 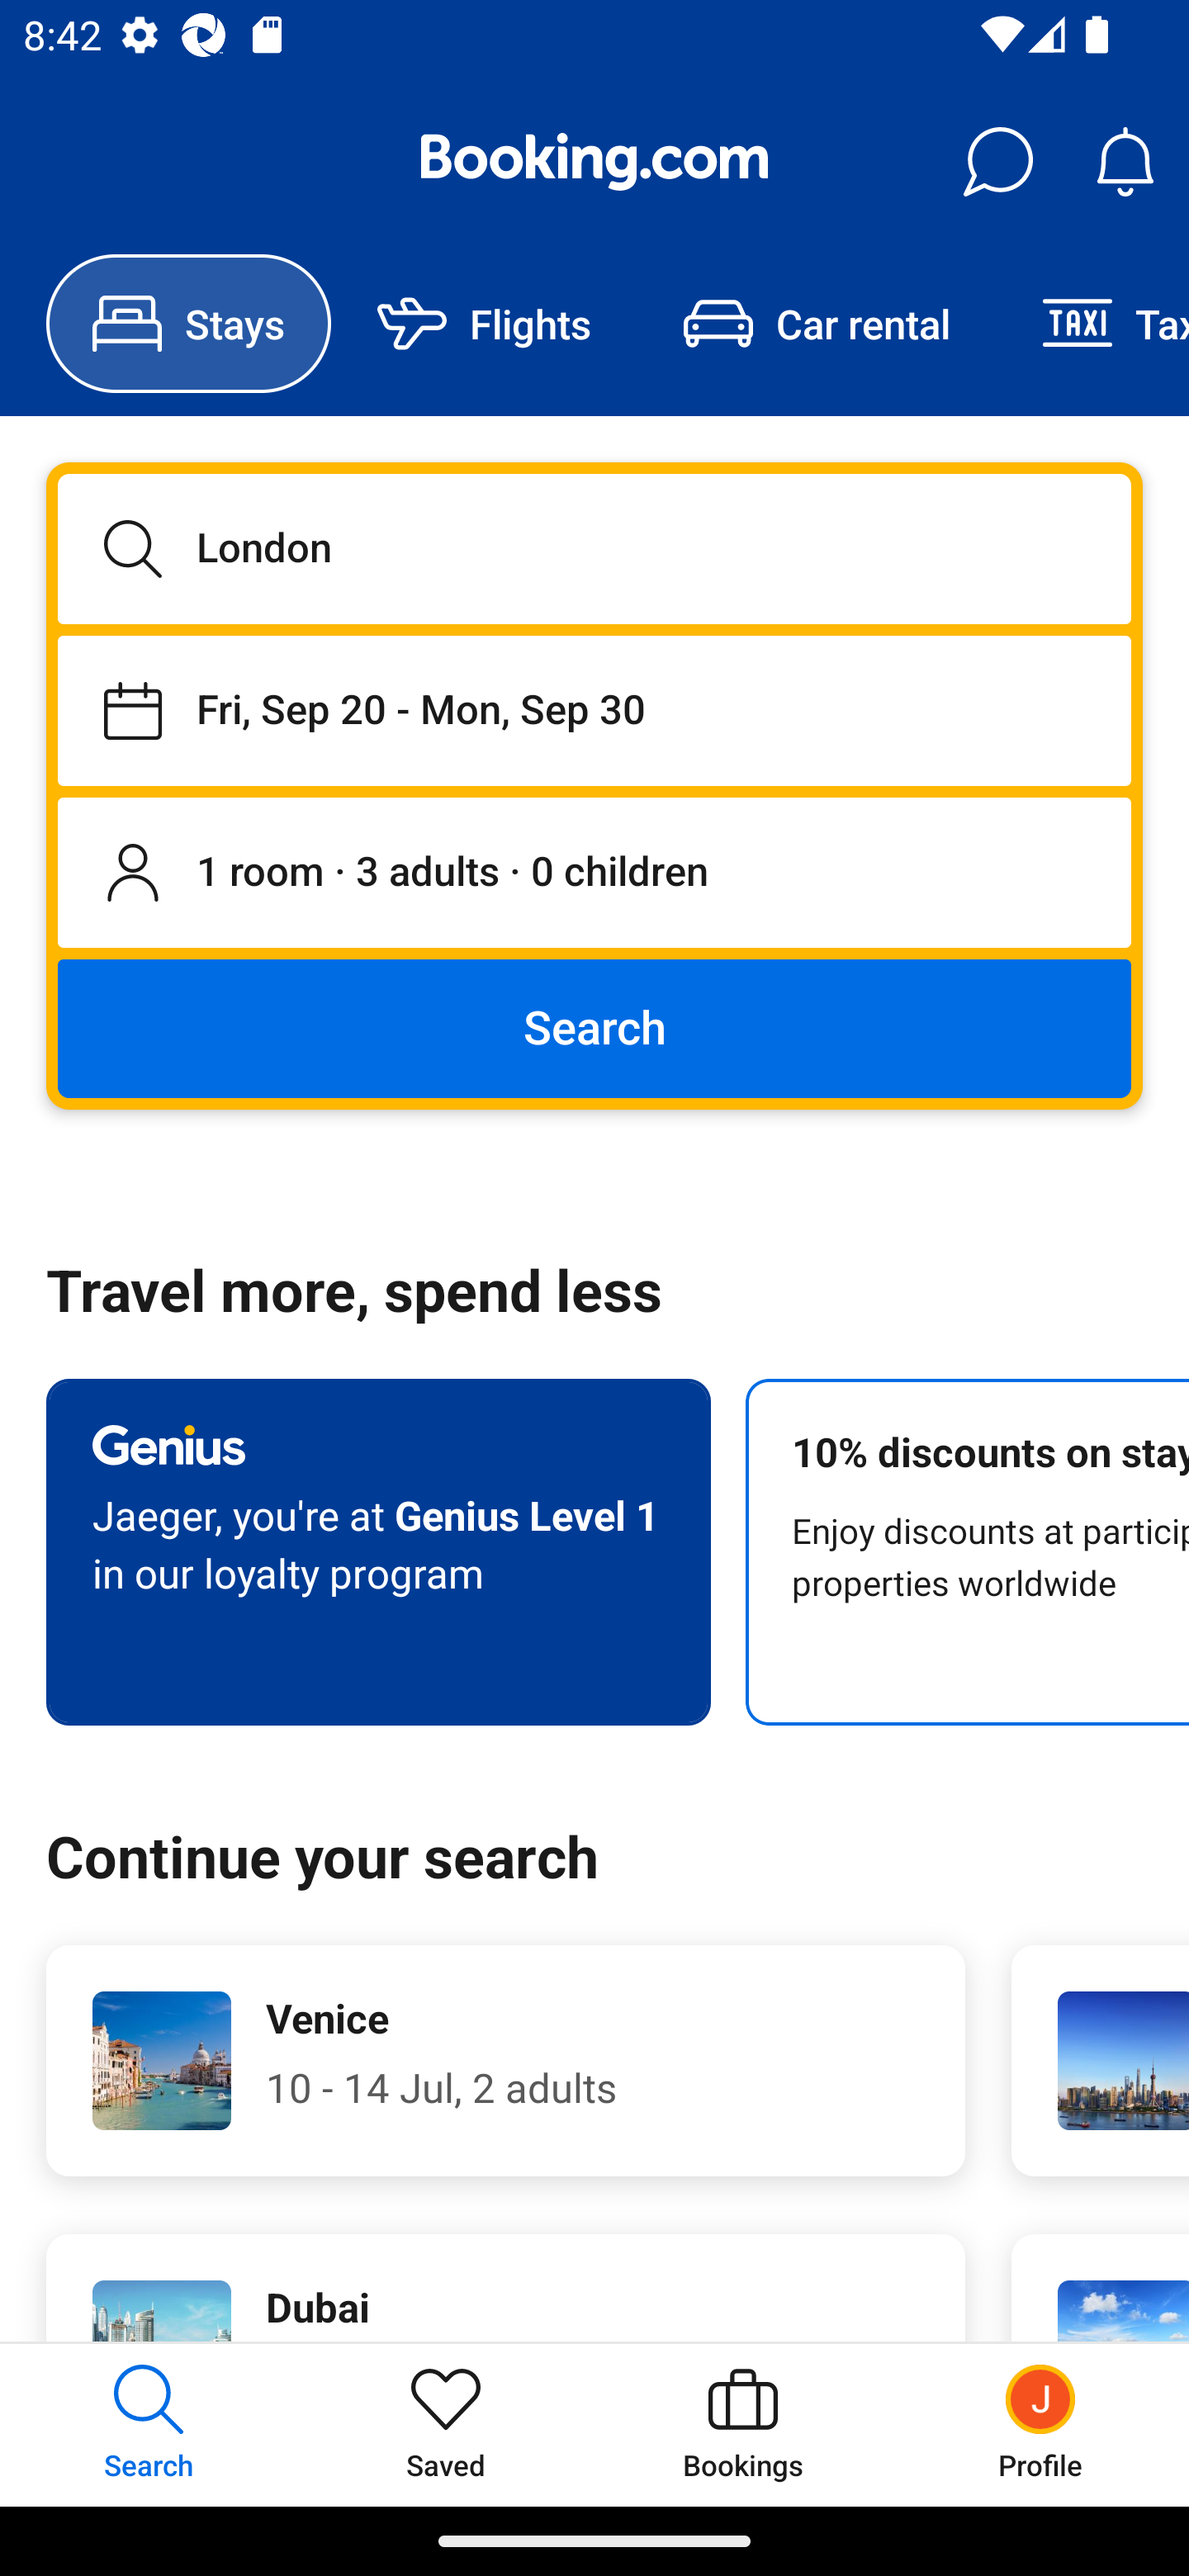 What do you see at coordinates (188, 324) in the screenshot?
I see `Stays` at bounding box center [188, 324].